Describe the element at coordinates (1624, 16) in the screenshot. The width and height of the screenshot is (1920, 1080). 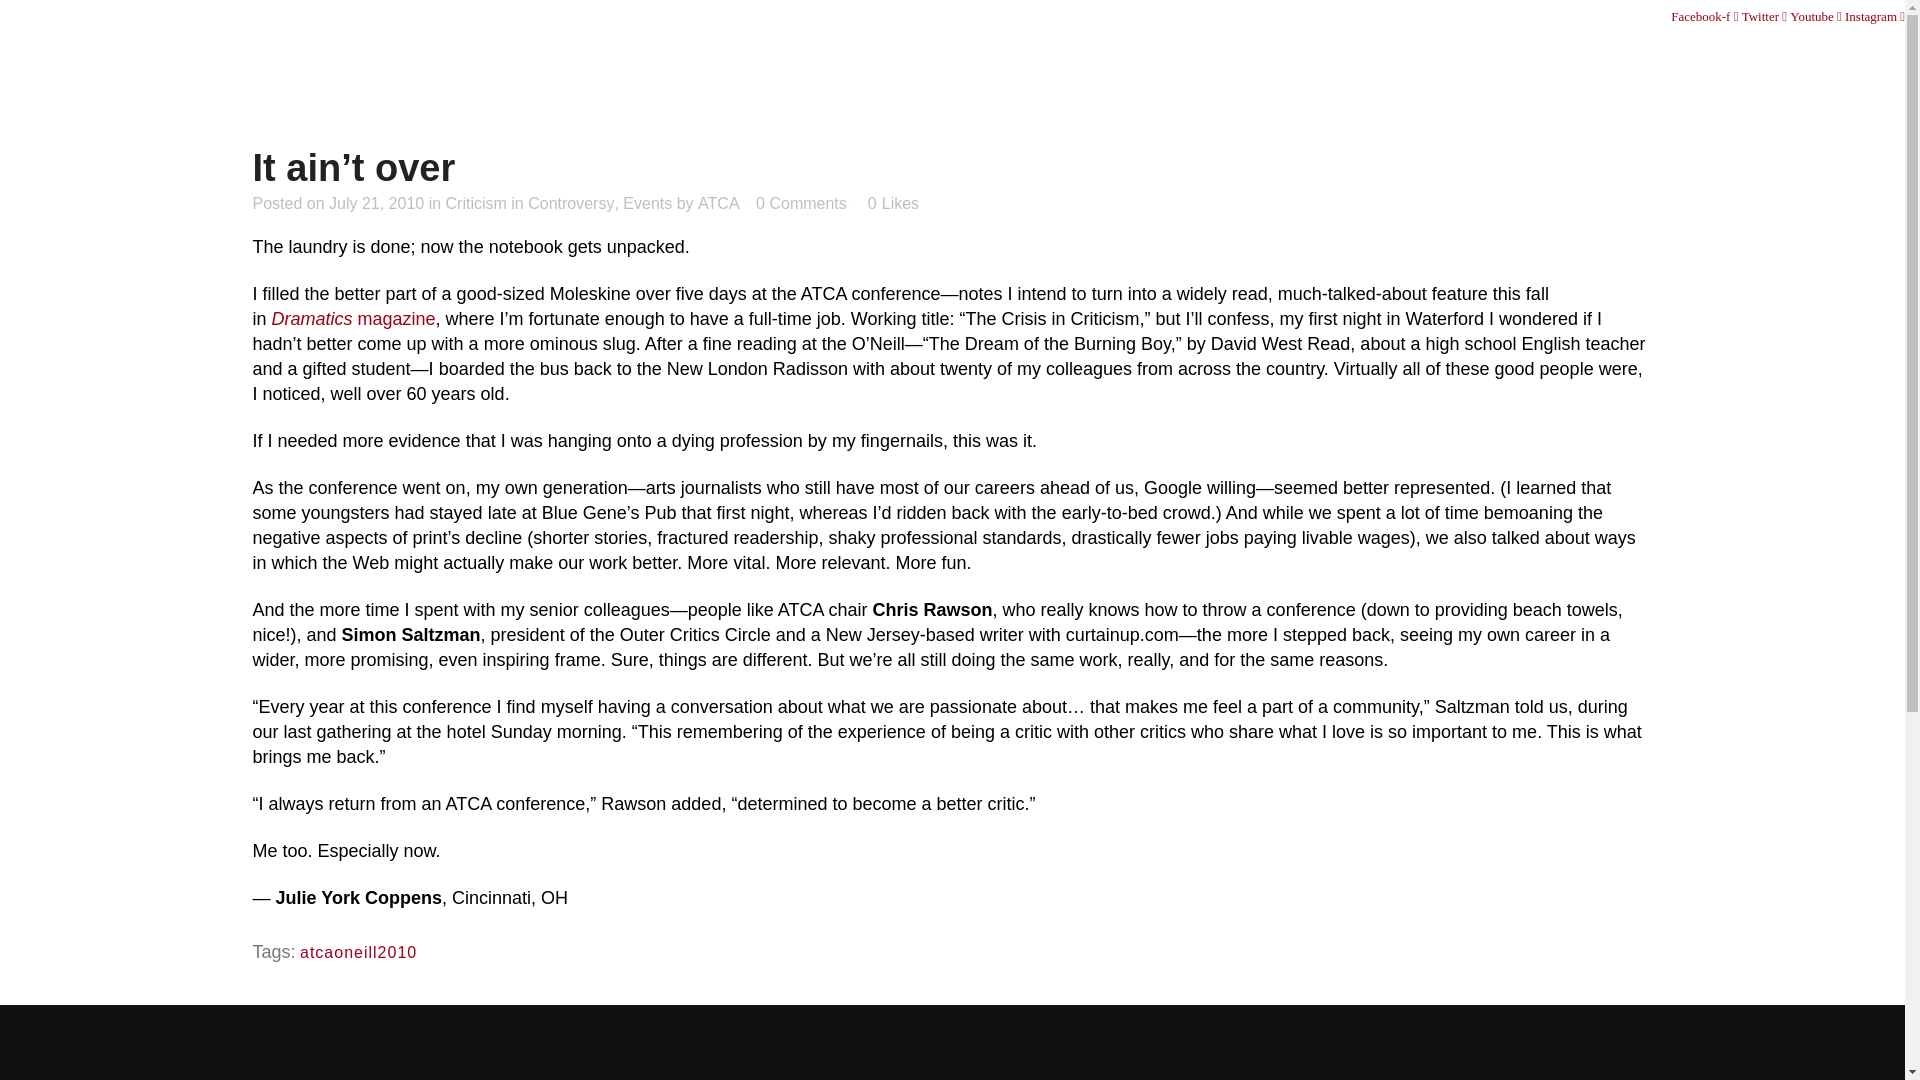
I see `SEARCH` at that location.